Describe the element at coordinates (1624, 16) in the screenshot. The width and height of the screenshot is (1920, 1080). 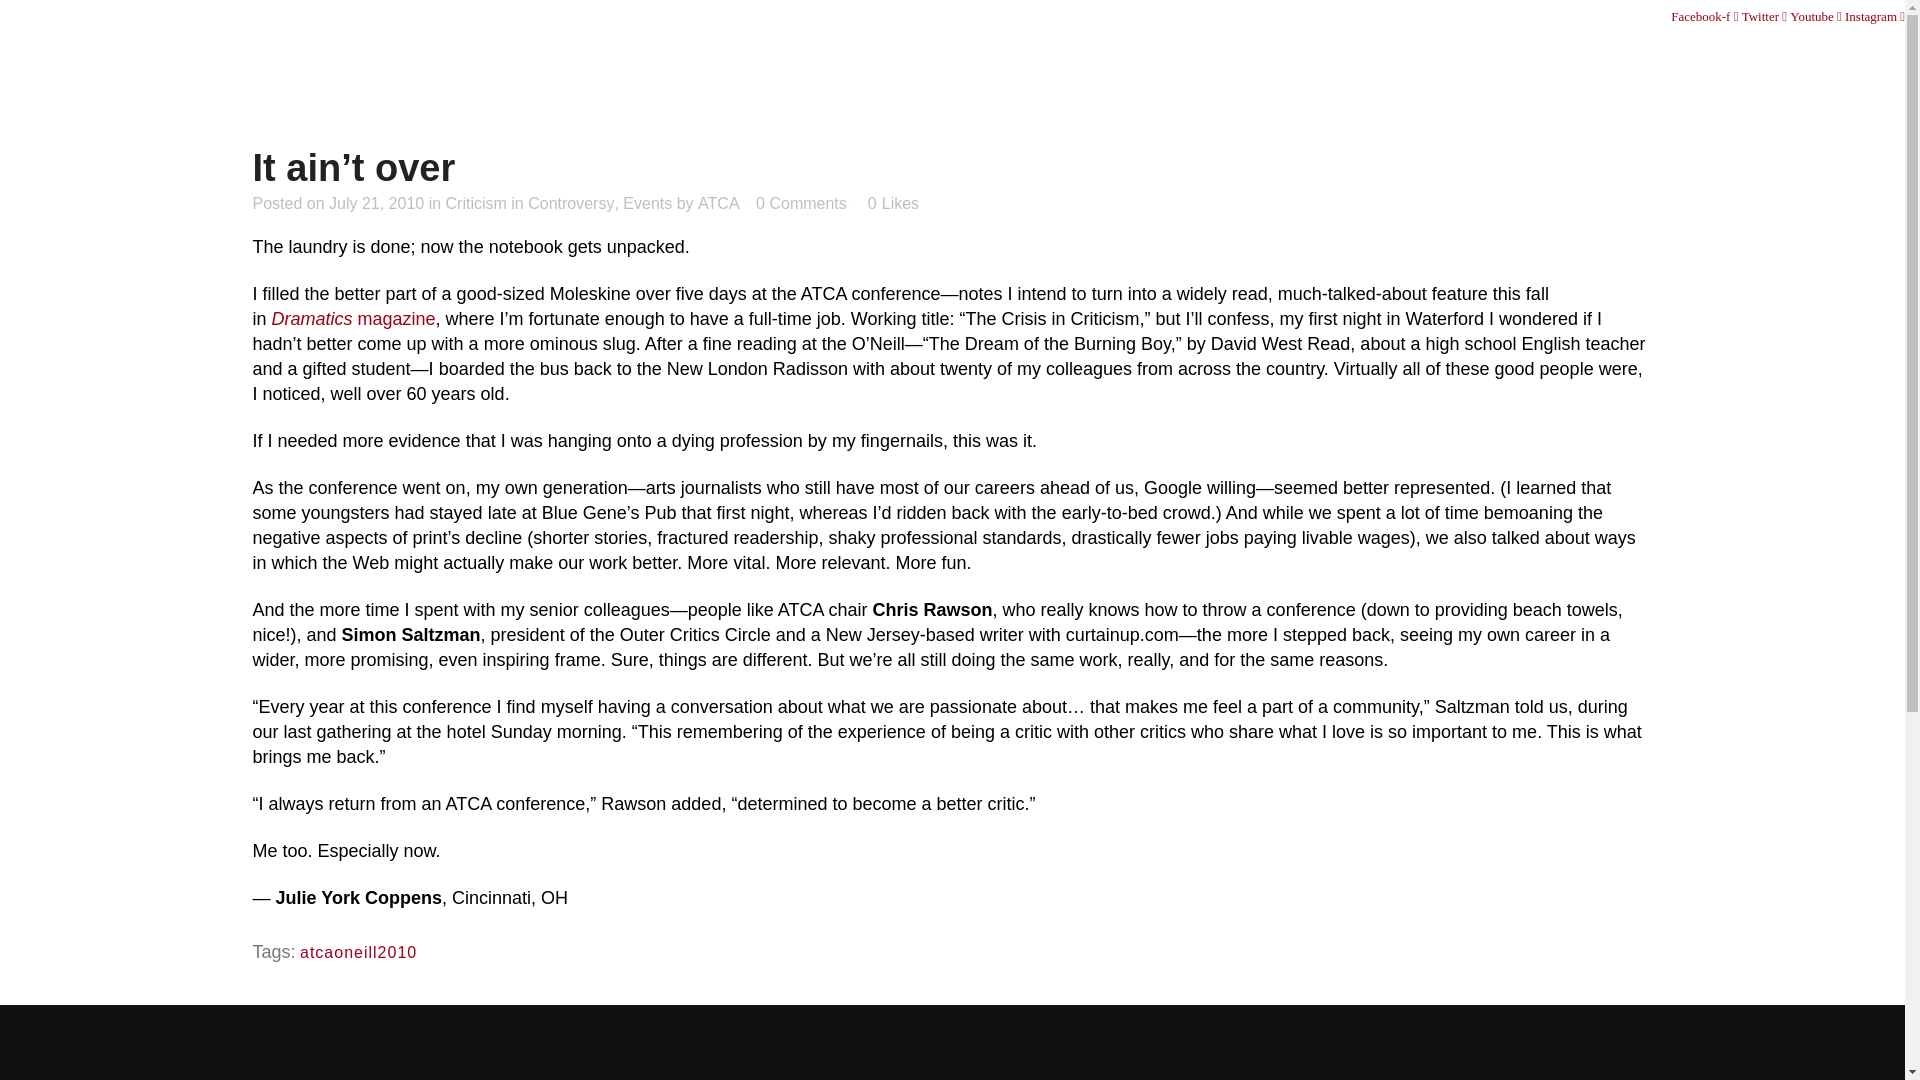
I see `SEARCH` at that location.